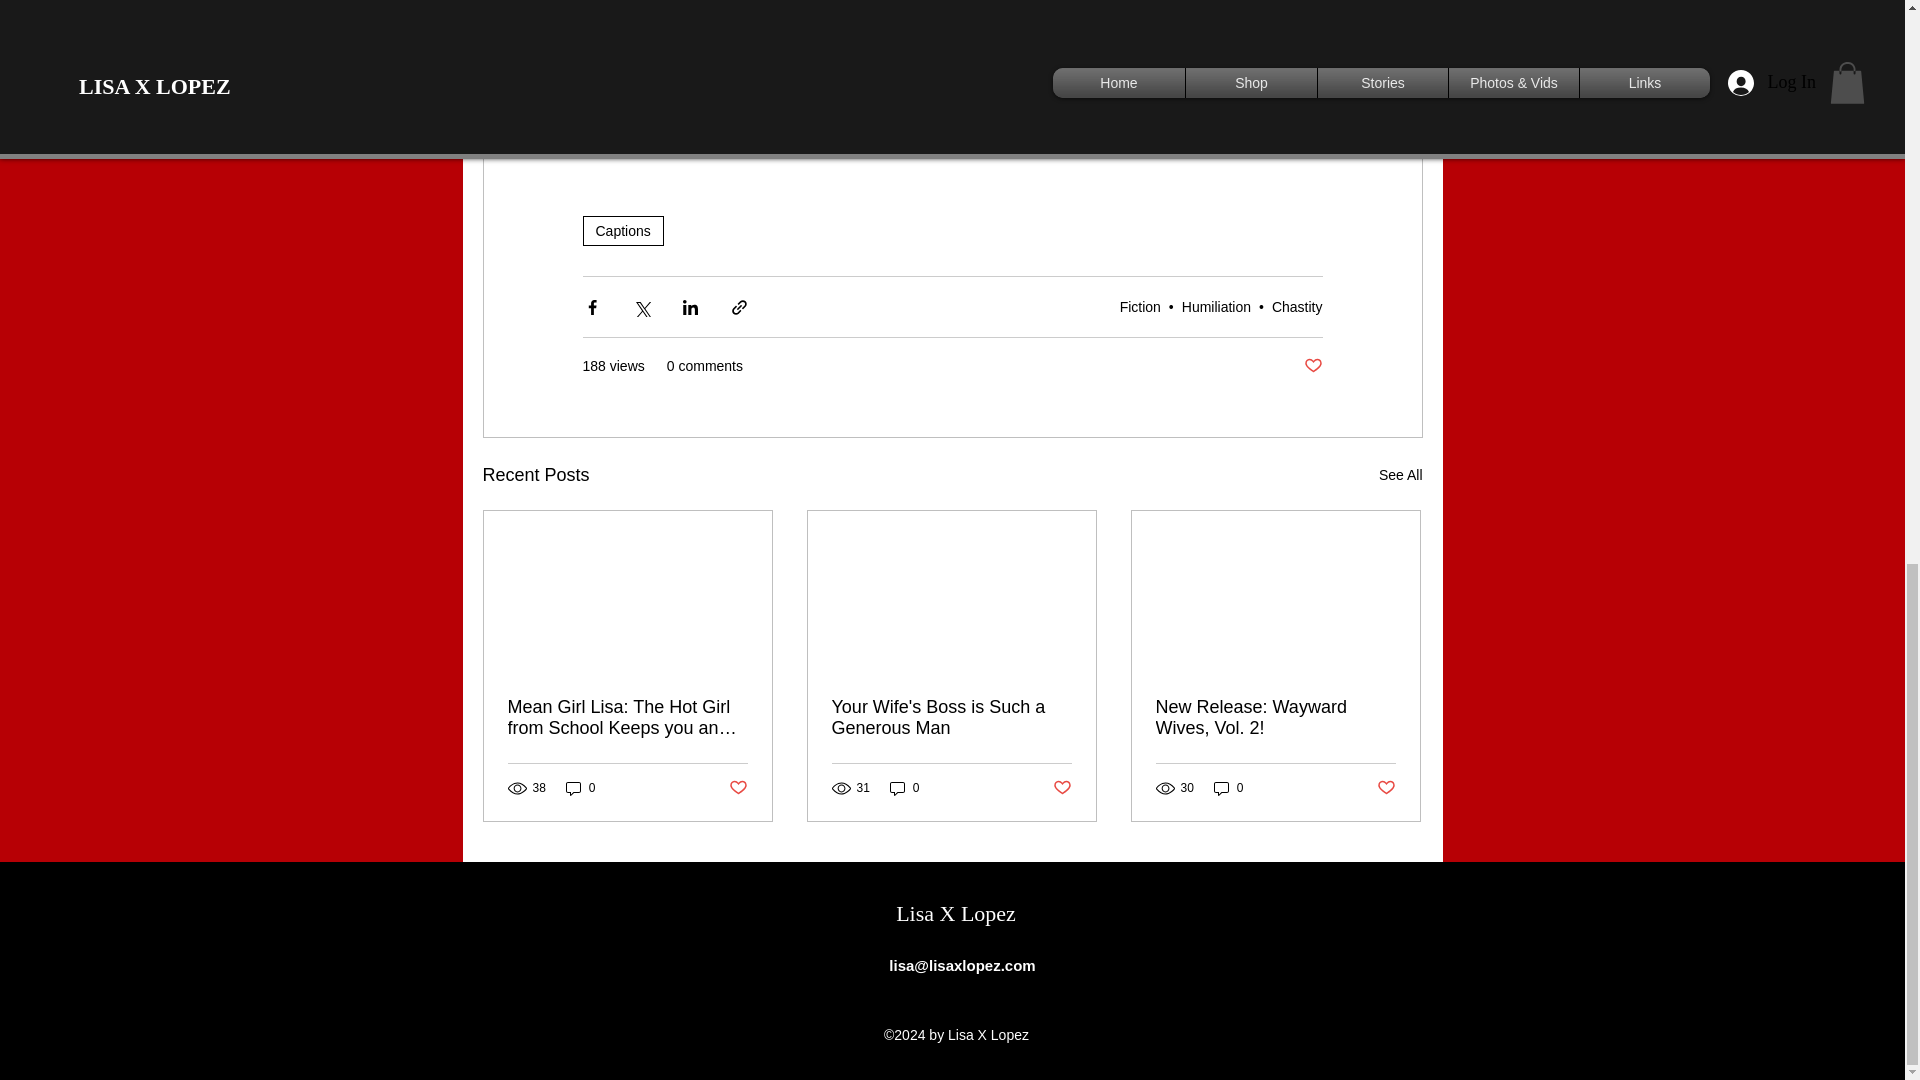 The image size is (1920, 1080). What do you see at coordinates (1140, 307) in the screenshot?
I see `Fiction` at bounding box center [1140, 307].